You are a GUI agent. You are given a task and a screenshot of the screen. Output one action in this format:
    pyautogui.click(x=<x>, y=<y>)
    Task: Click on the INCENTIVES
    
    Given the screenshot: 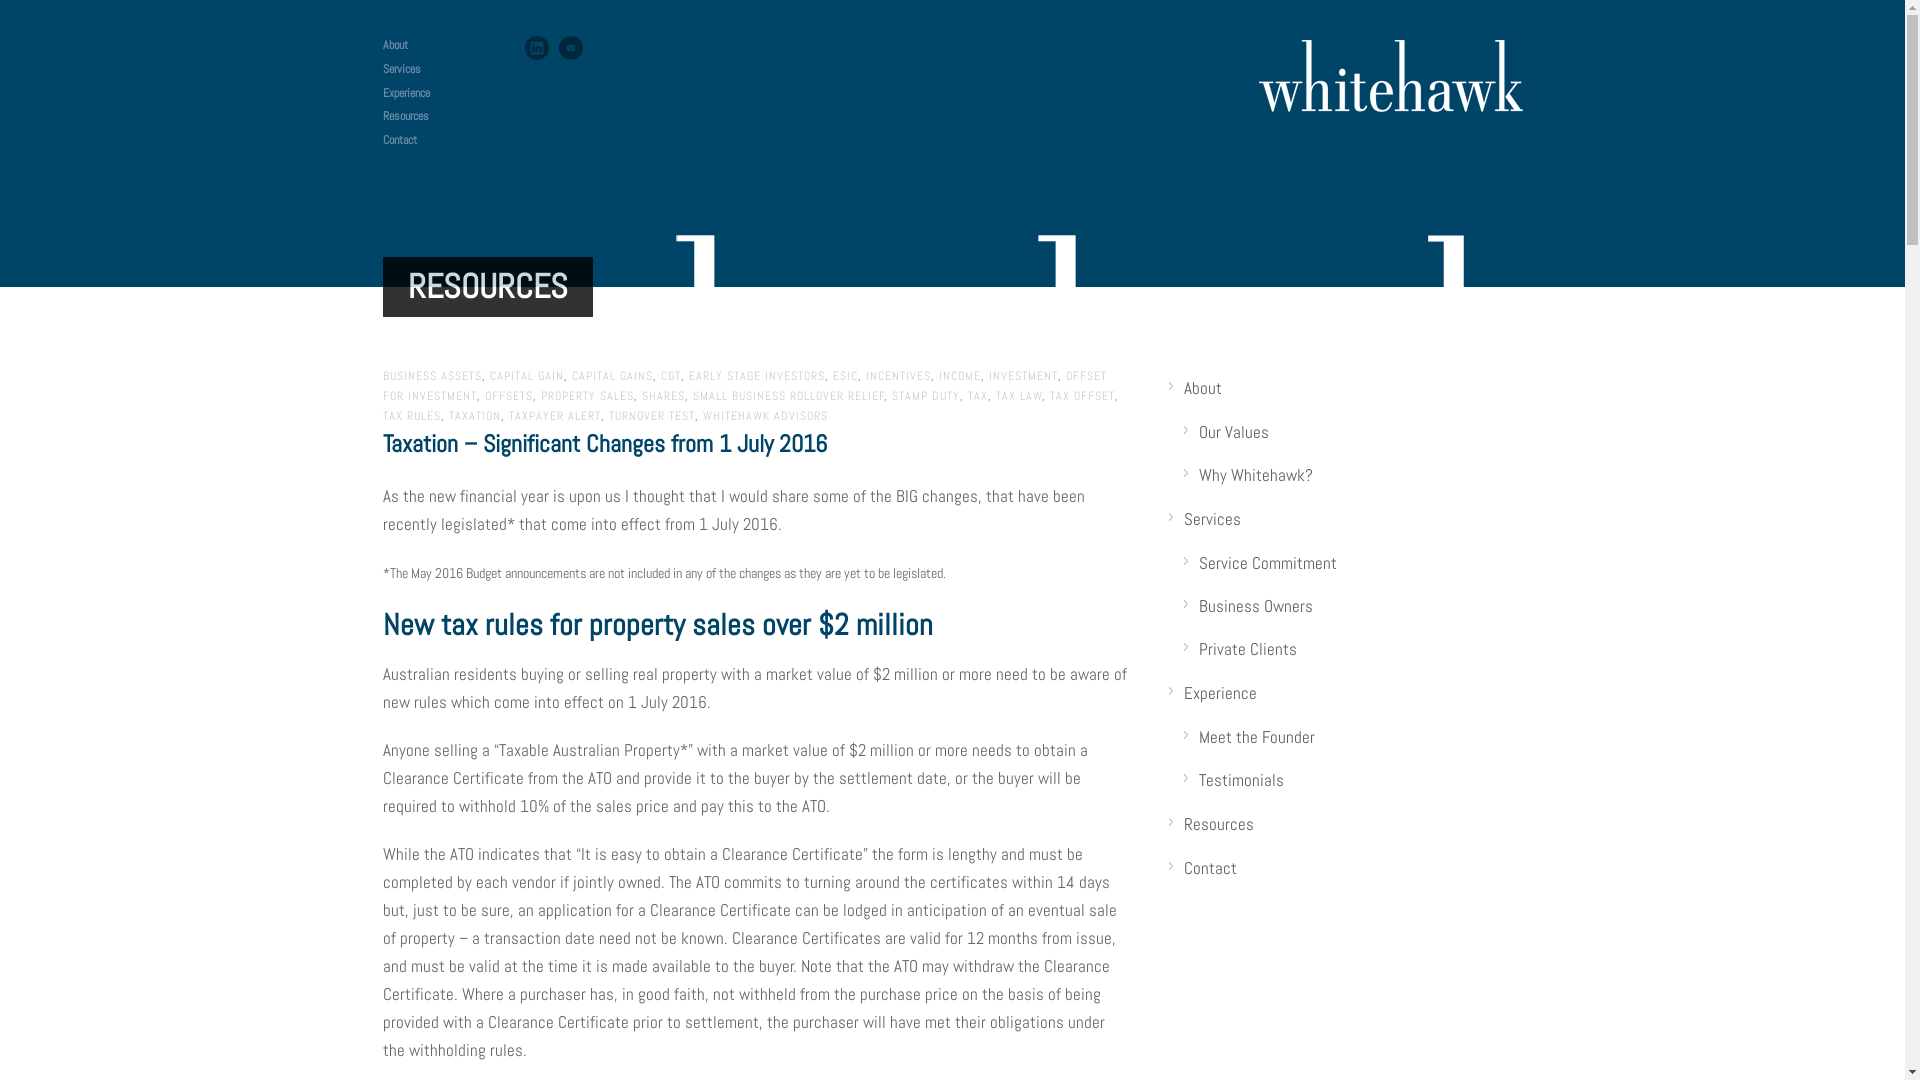 What is the action you would take?
    pyautogui.click(x=898, y=376)
    